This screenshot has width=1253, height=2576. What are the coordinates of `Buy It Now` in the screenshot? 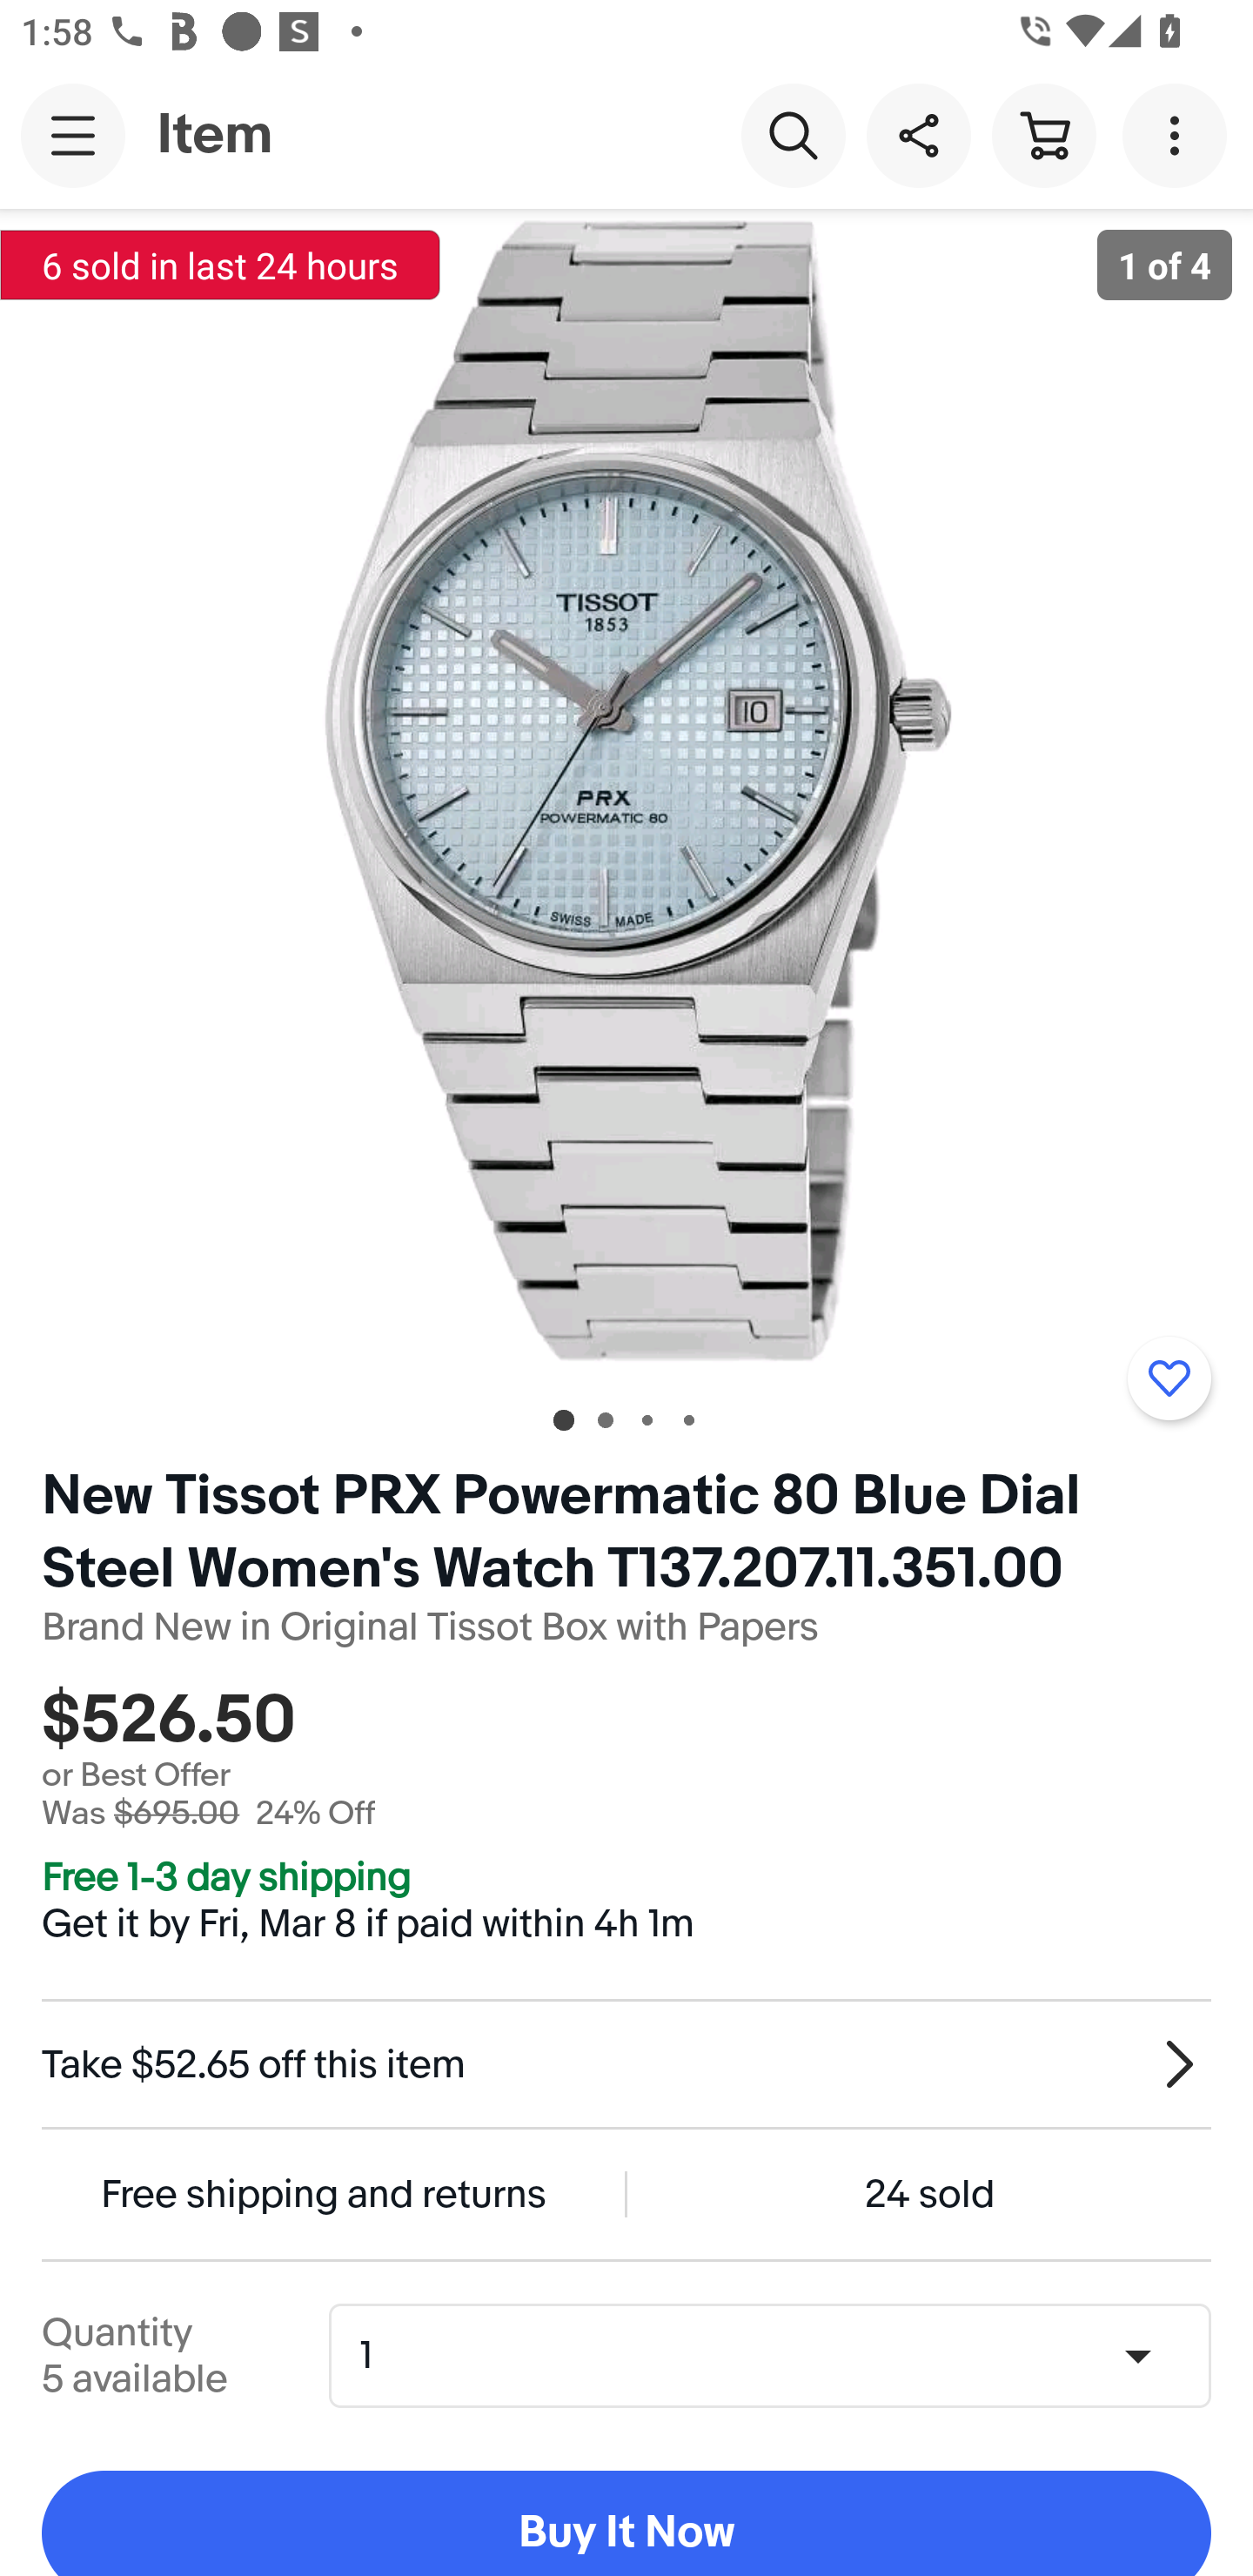 It's located at (626, 2523).